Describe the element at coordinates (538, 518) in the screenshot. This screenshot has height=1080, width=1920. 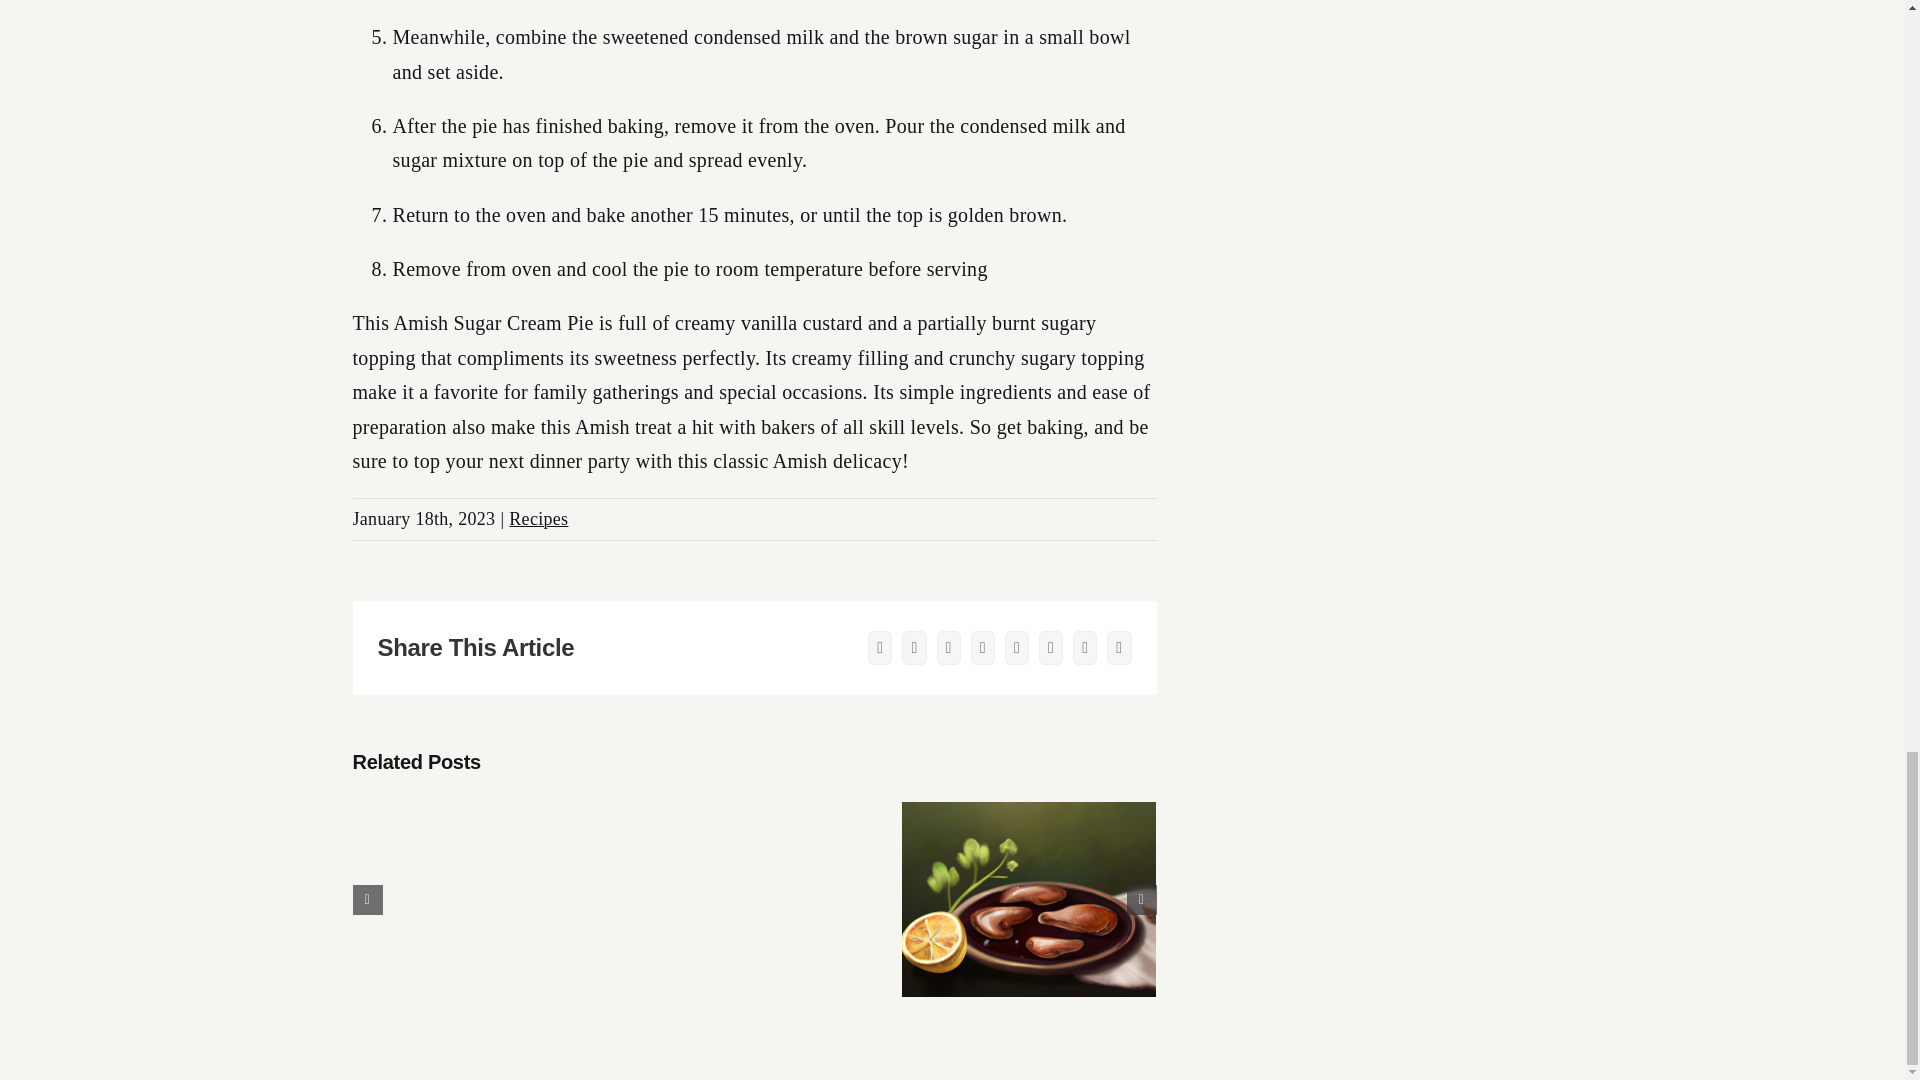
I see `Recipes` at that location.